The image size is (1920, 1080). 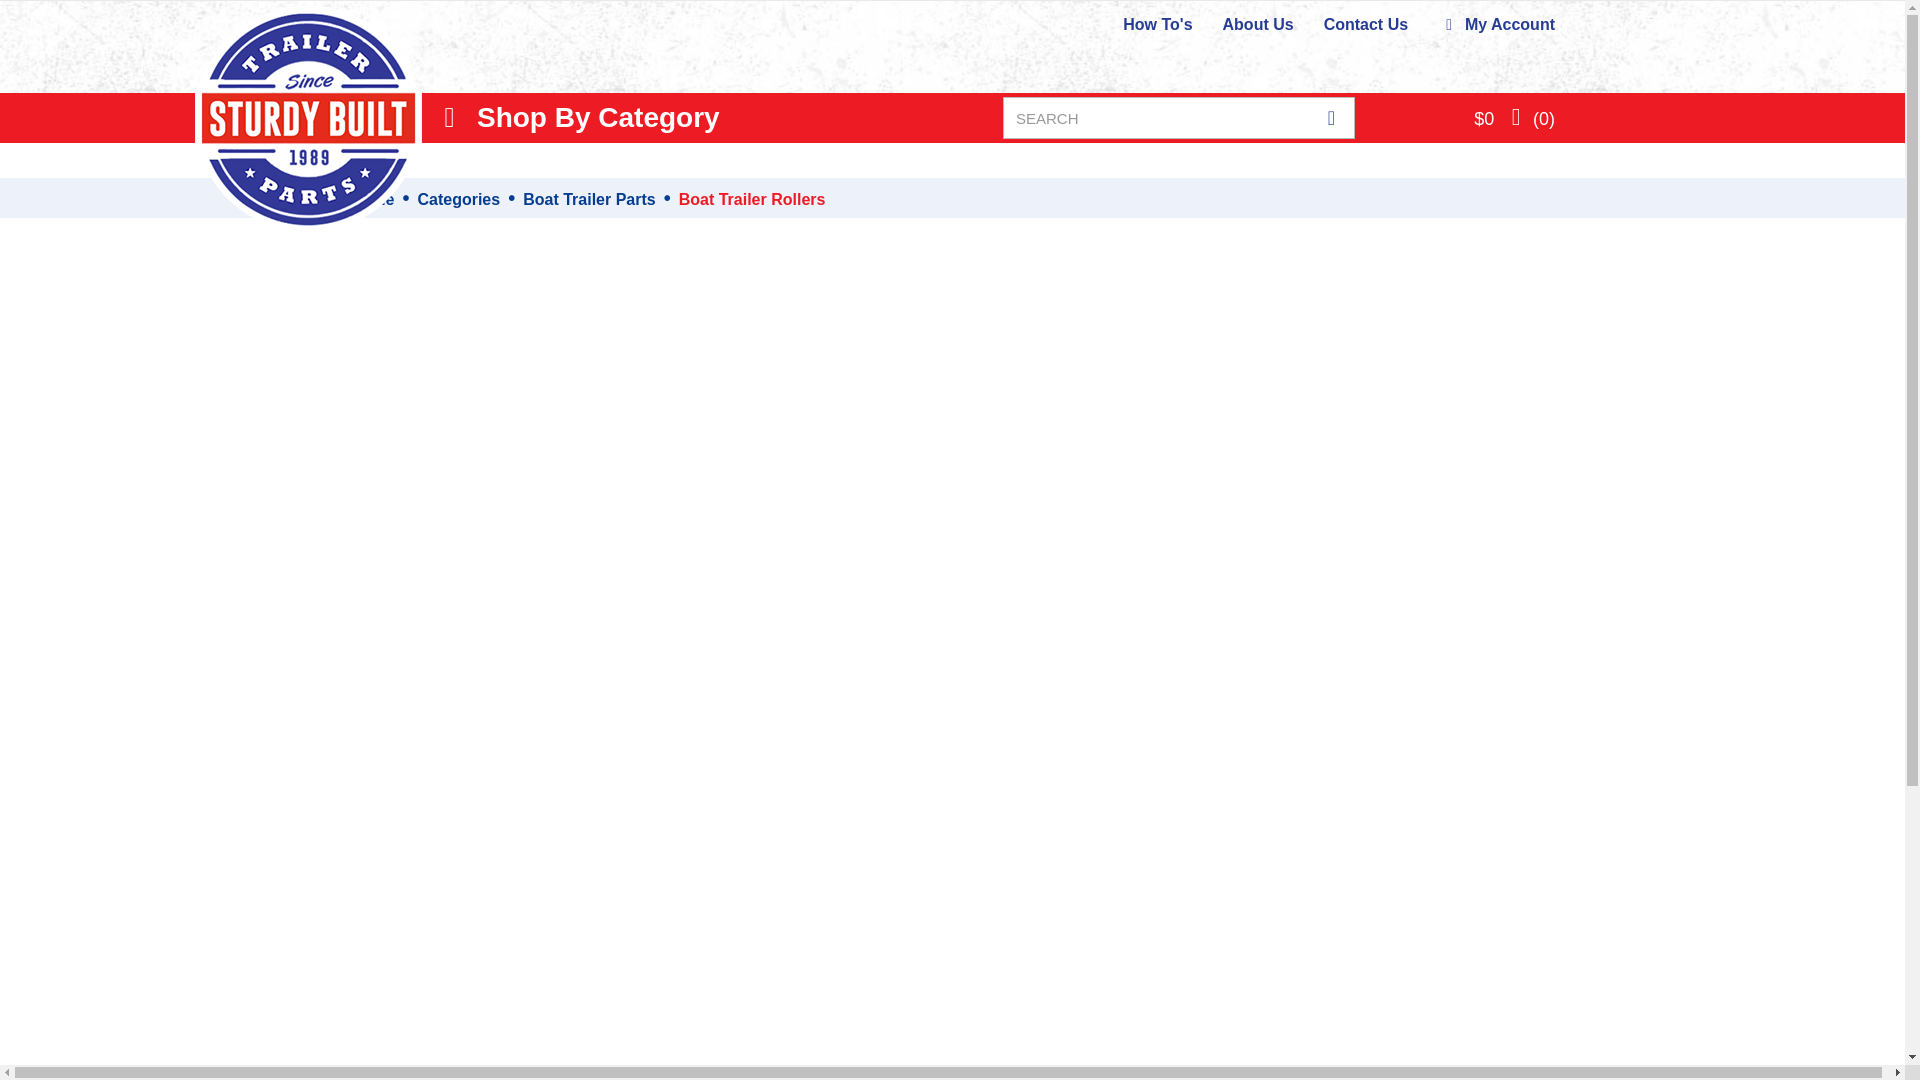 I want to click on Boat Trailer Rollers, so click(x=752, y=200).